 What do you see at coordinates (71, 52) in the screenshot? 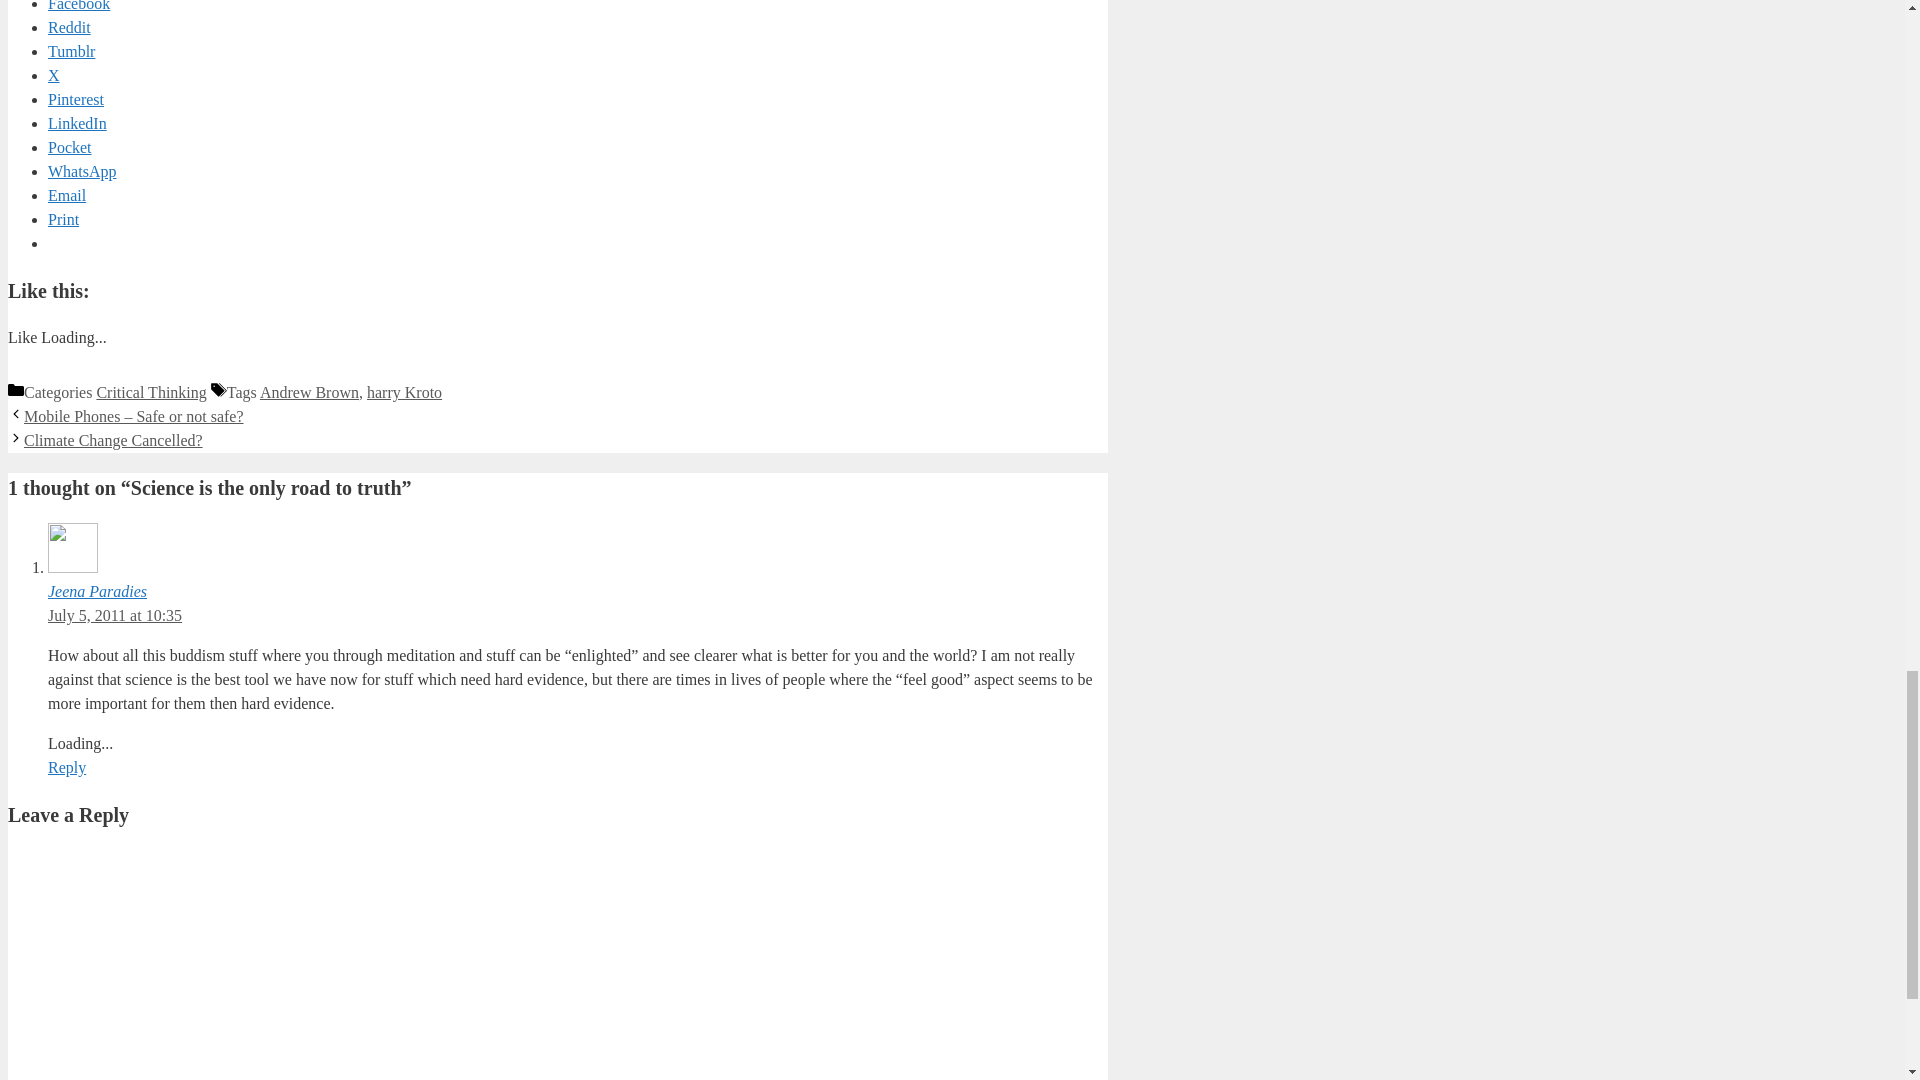
I see `Click to share on Tumblr` at bounding box center [71, 52].